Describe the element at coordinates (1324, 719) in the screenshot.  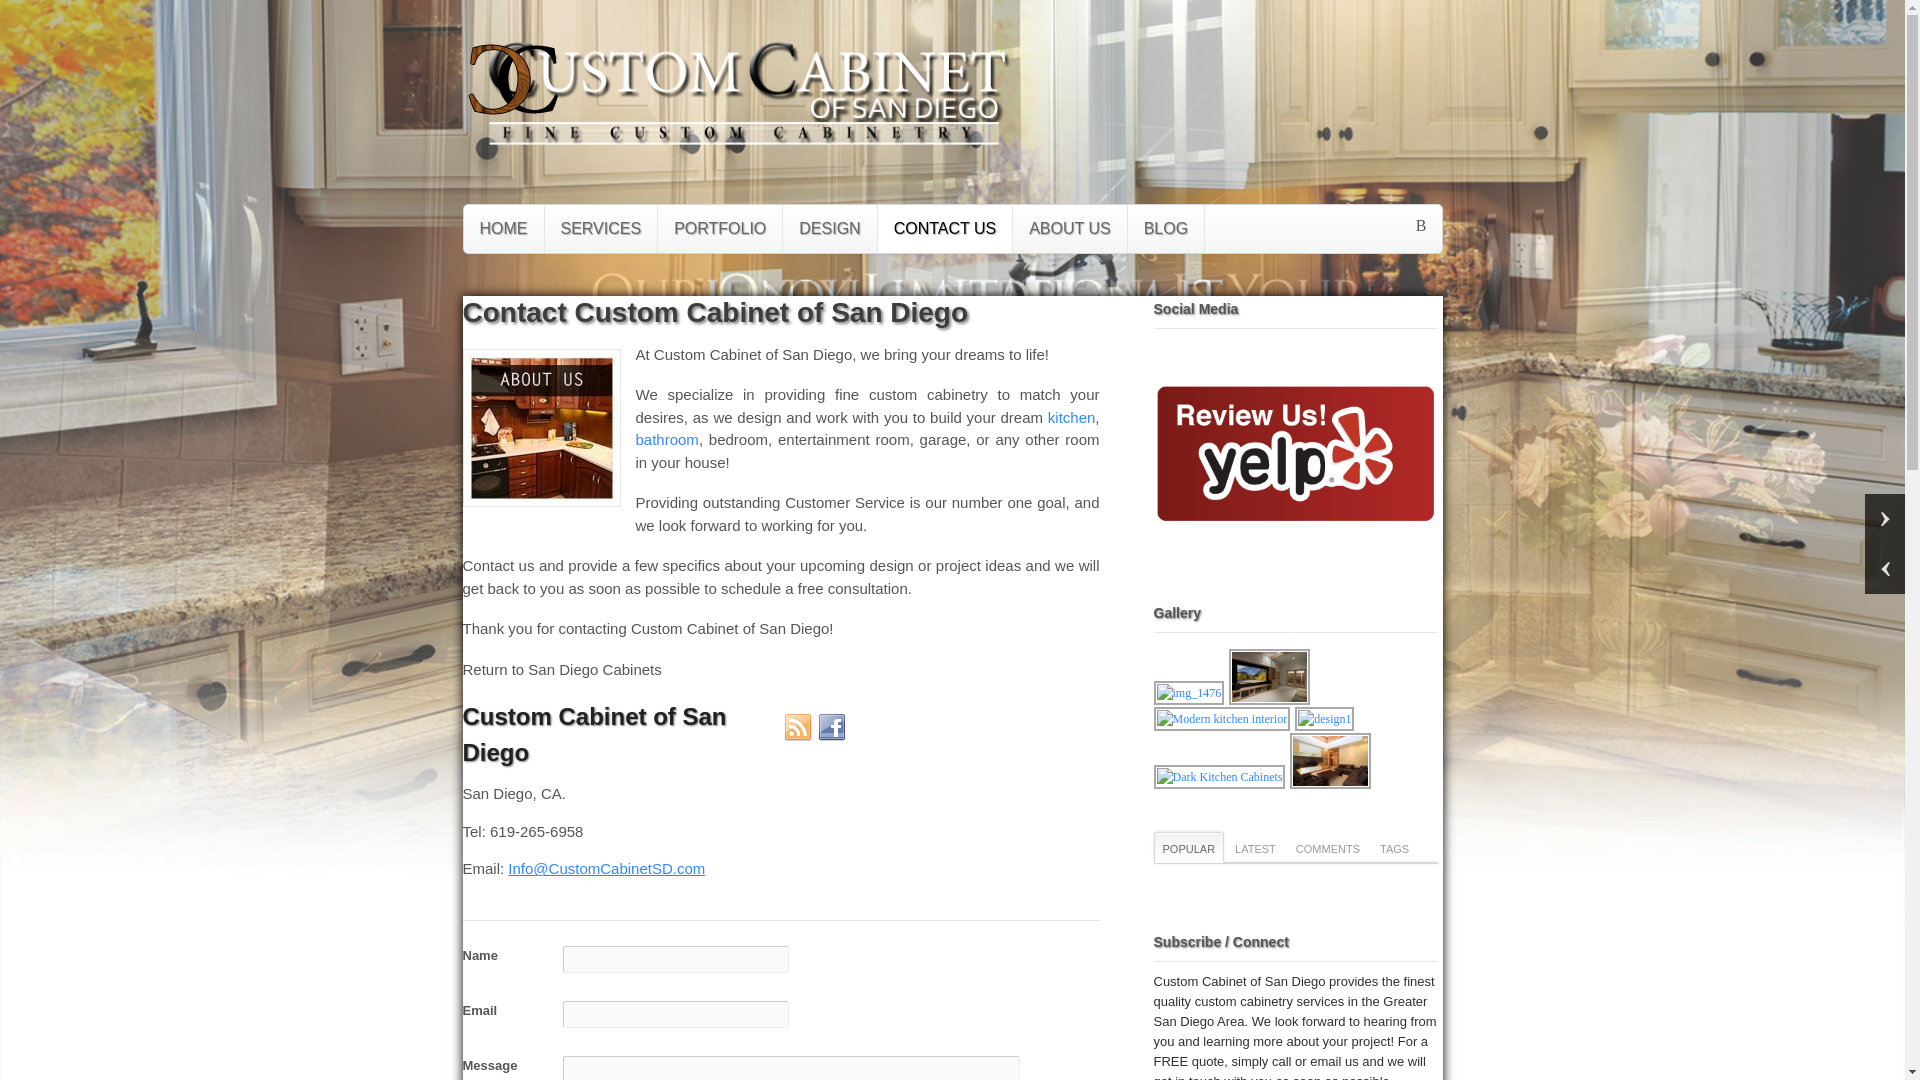
I see `design1` at that location.